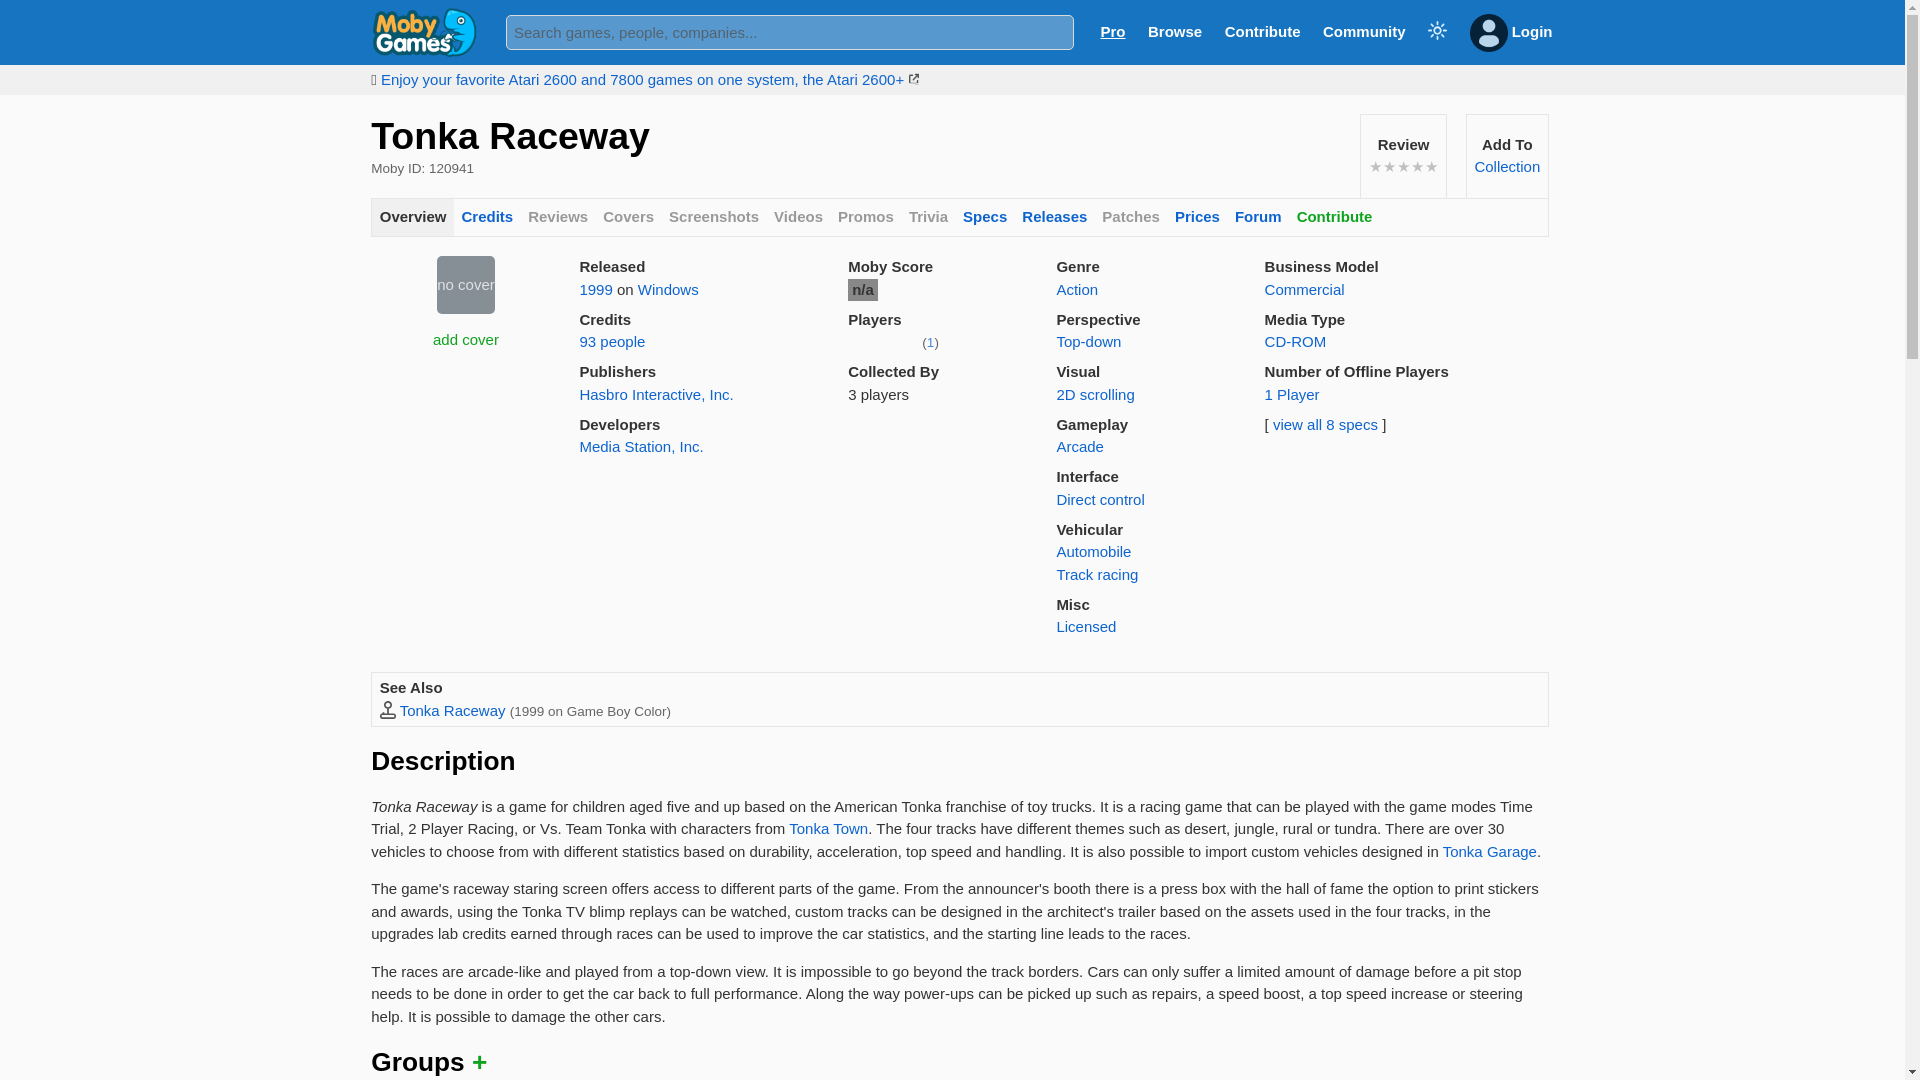 This screenshot has height=1080, width=1920. I want to click on Screenshots, so click(1506, 166).